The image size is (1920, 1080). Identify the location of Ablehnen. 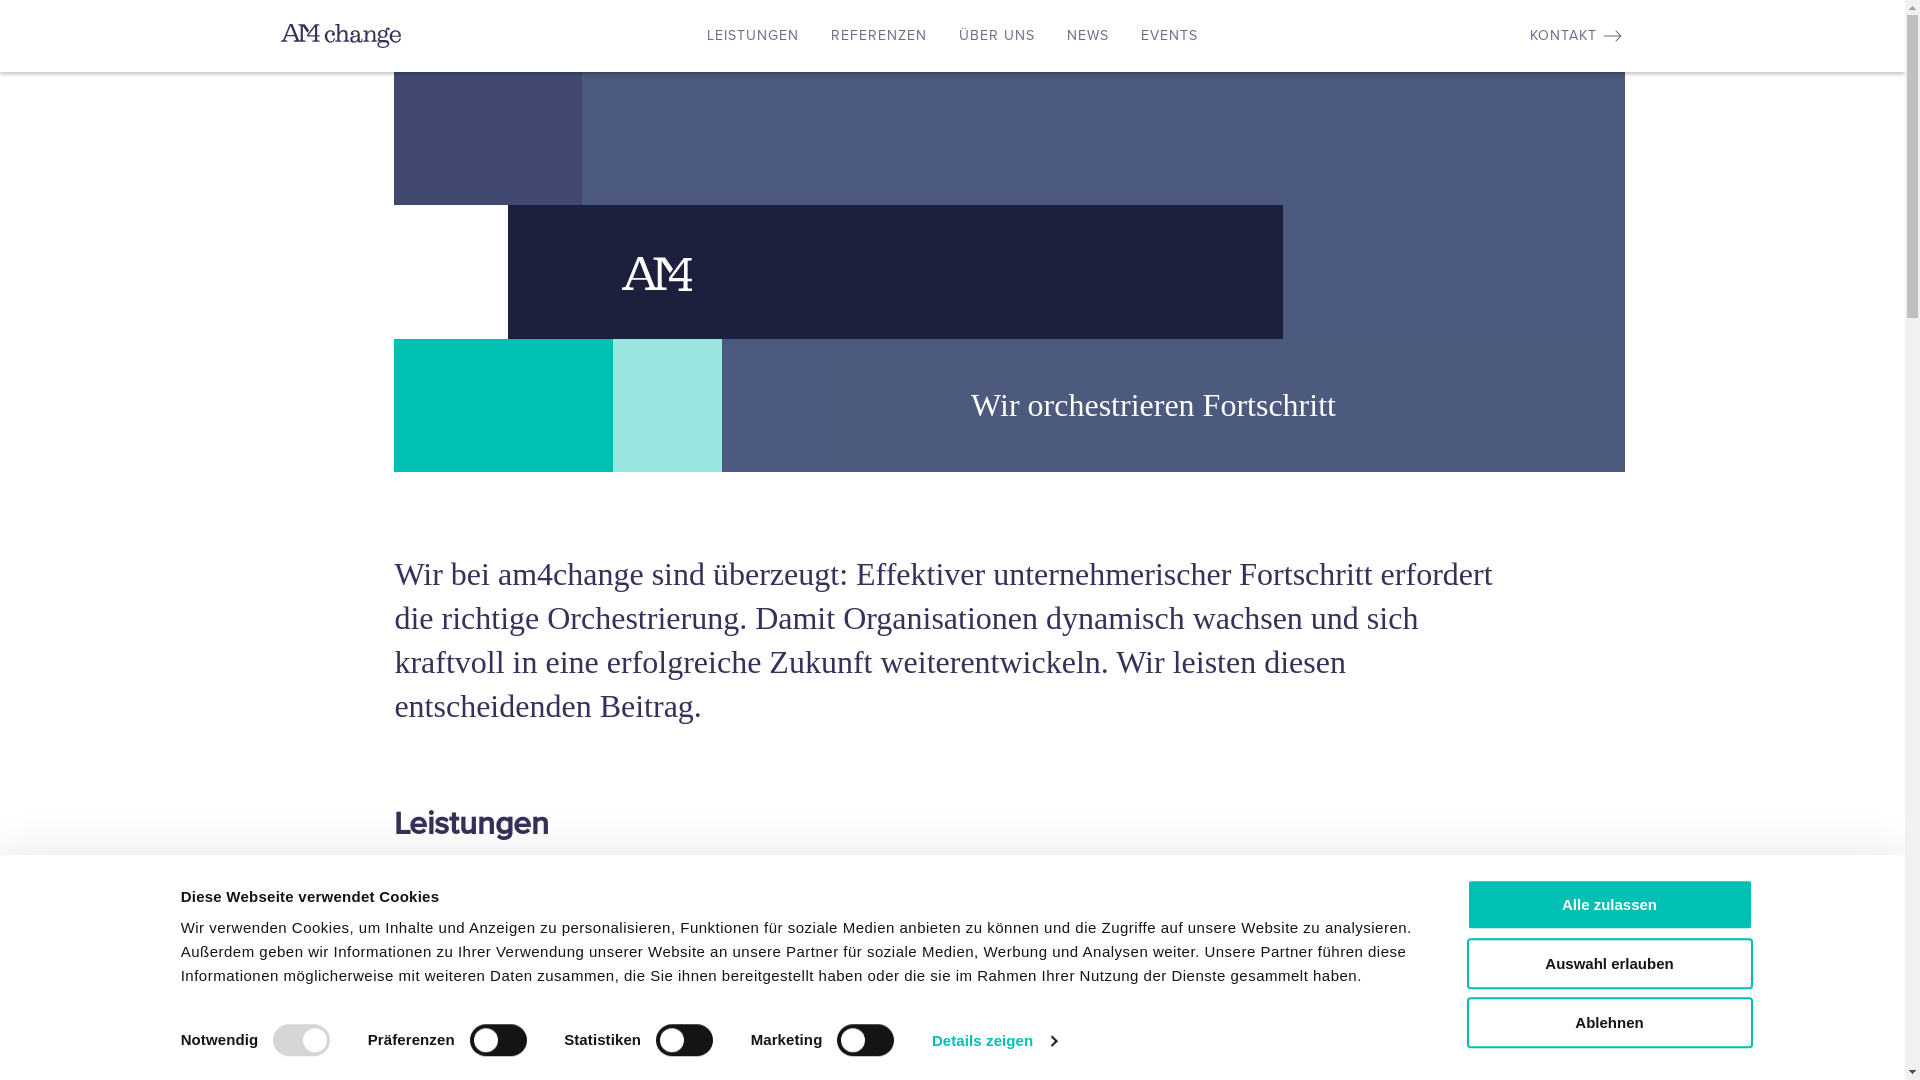
(1609, 1022).